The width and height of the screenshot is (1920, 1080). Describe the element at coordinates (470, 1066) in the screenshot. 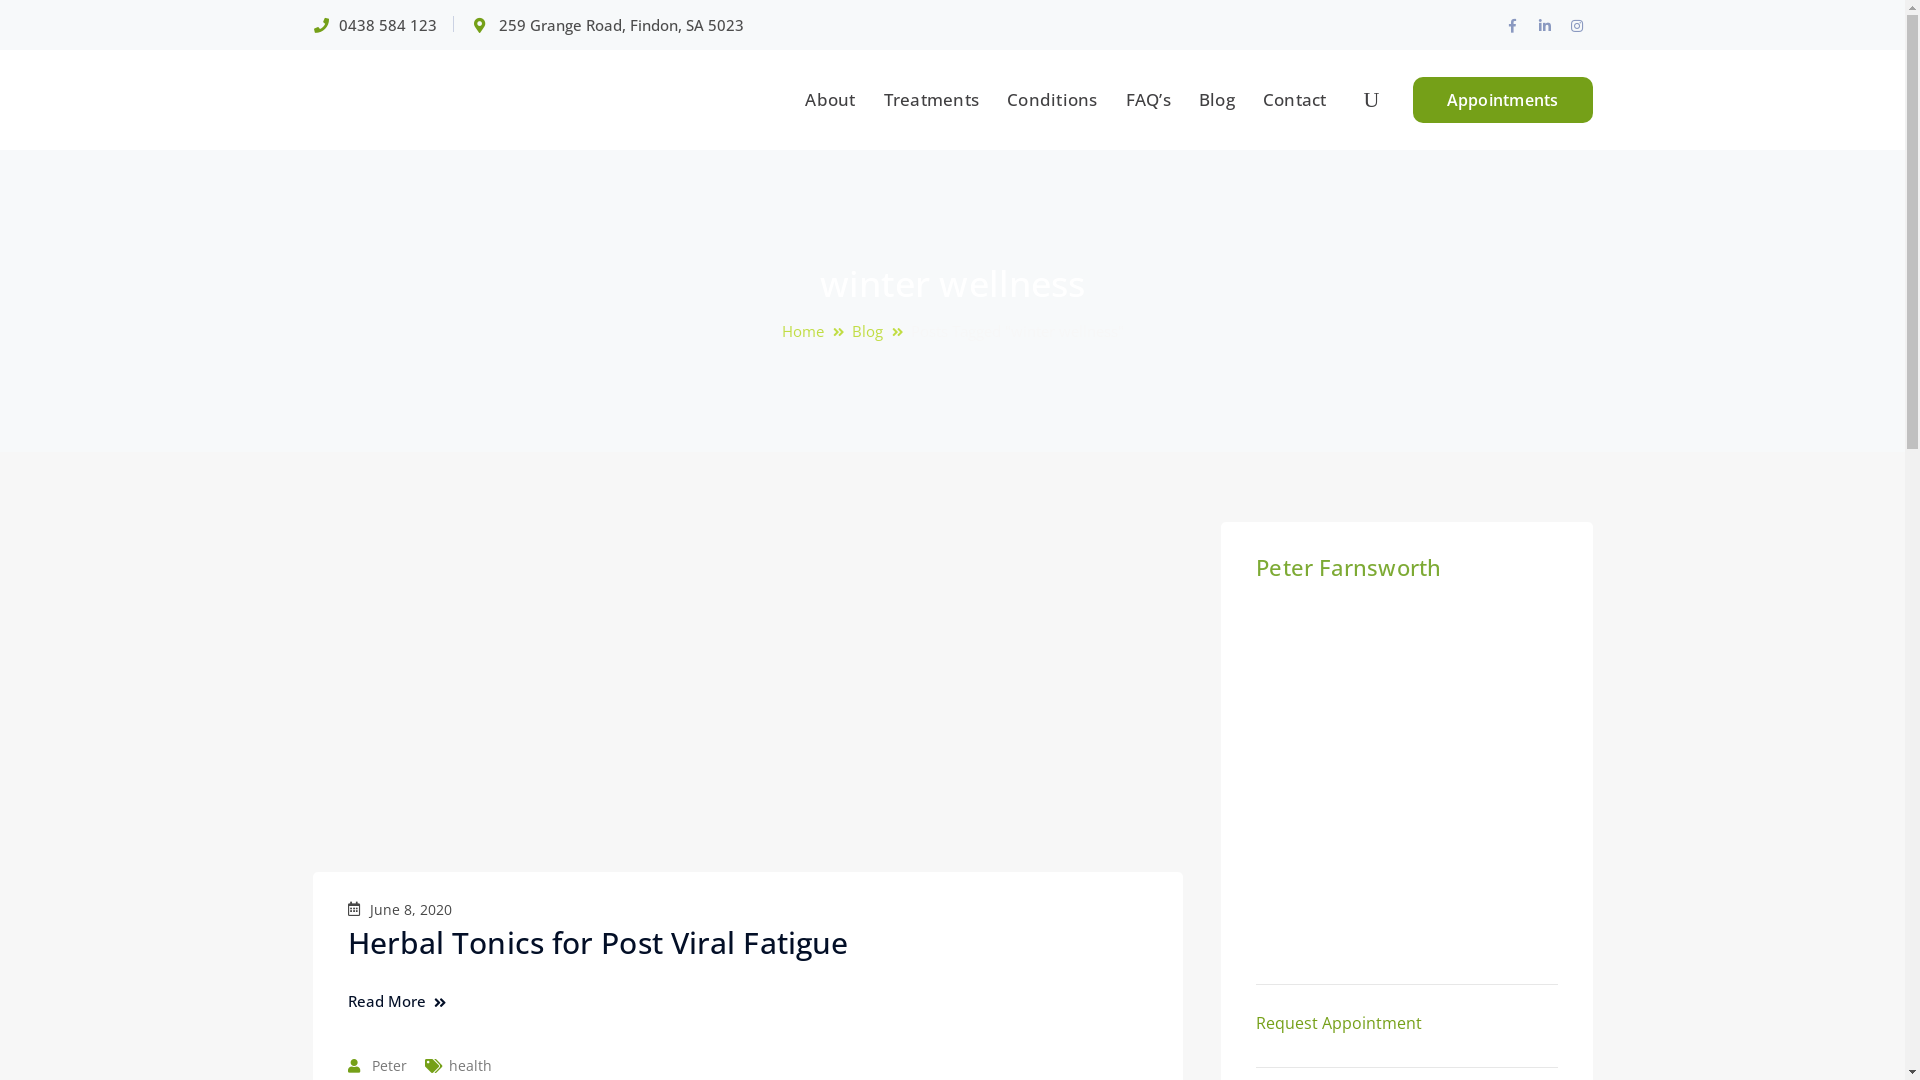

I see `health` at that location.